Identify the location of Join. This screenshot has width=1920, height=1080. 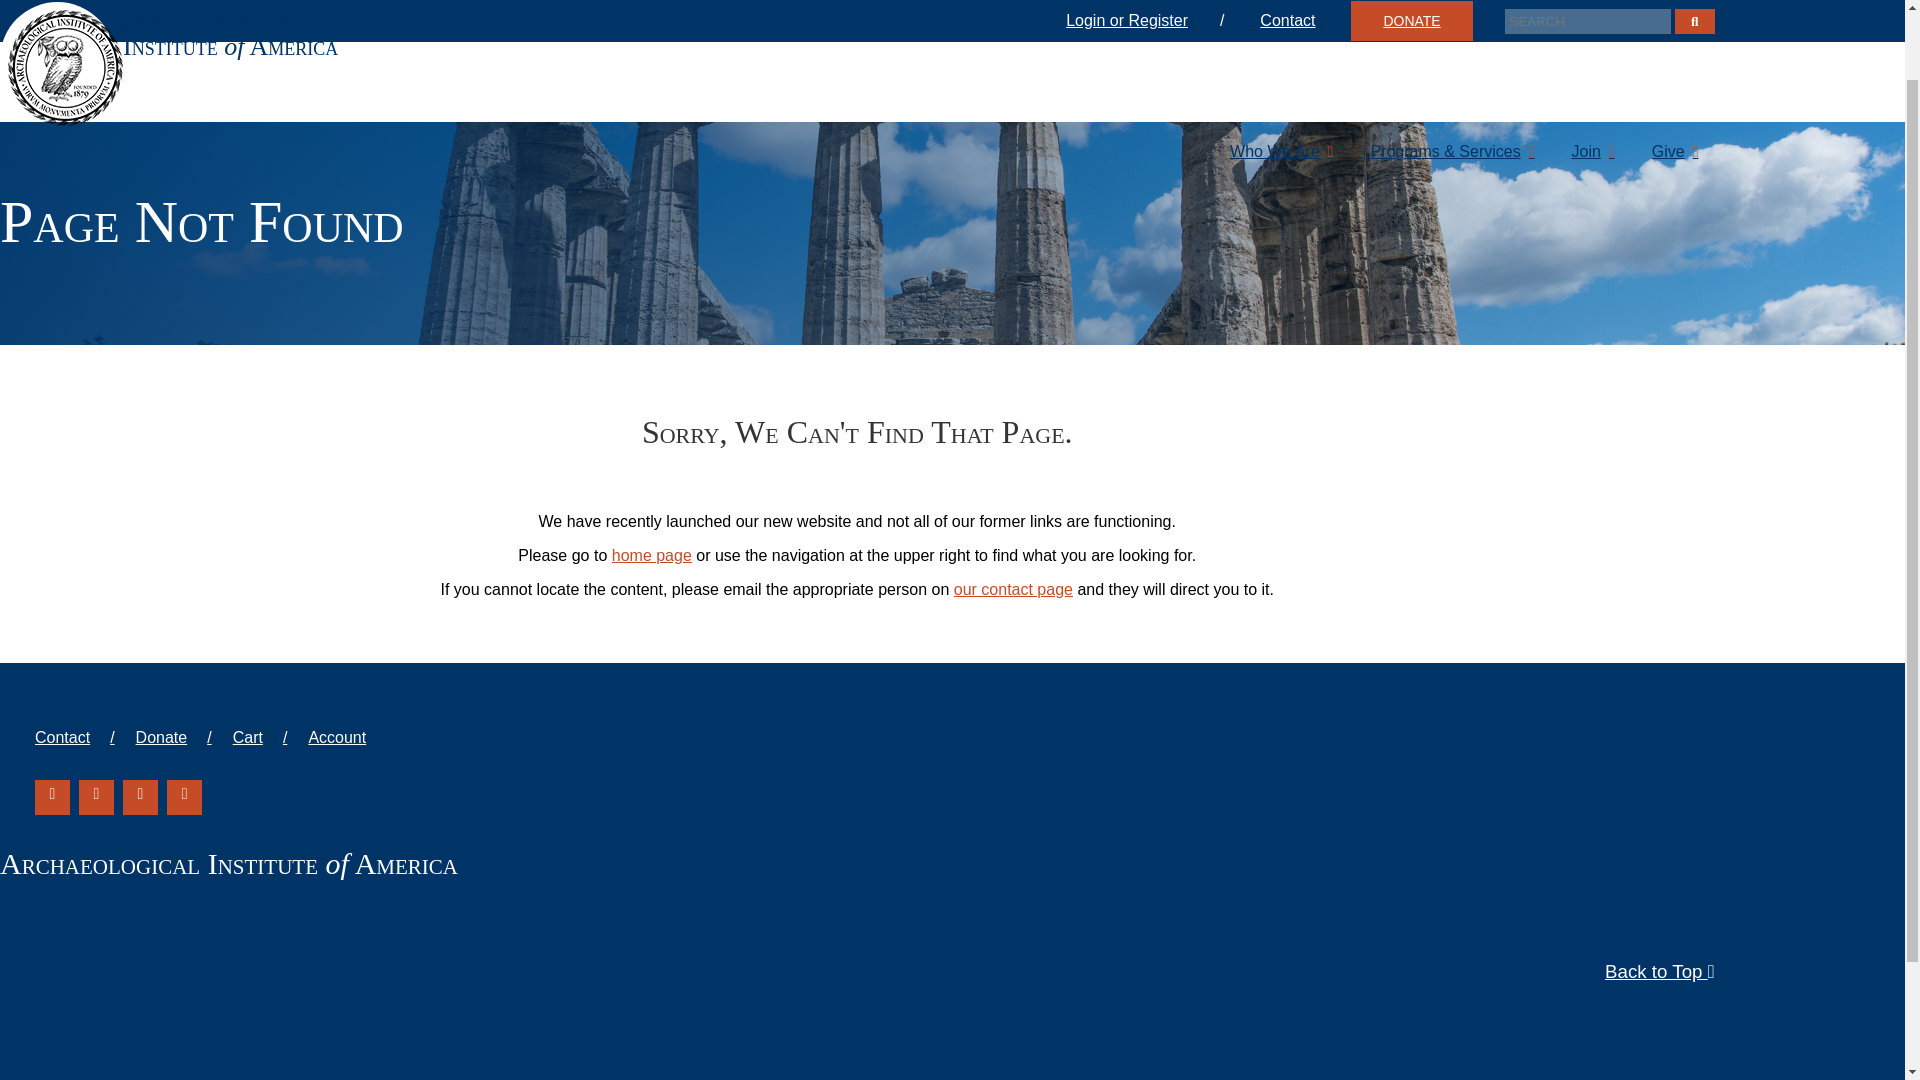
(1592, 72).